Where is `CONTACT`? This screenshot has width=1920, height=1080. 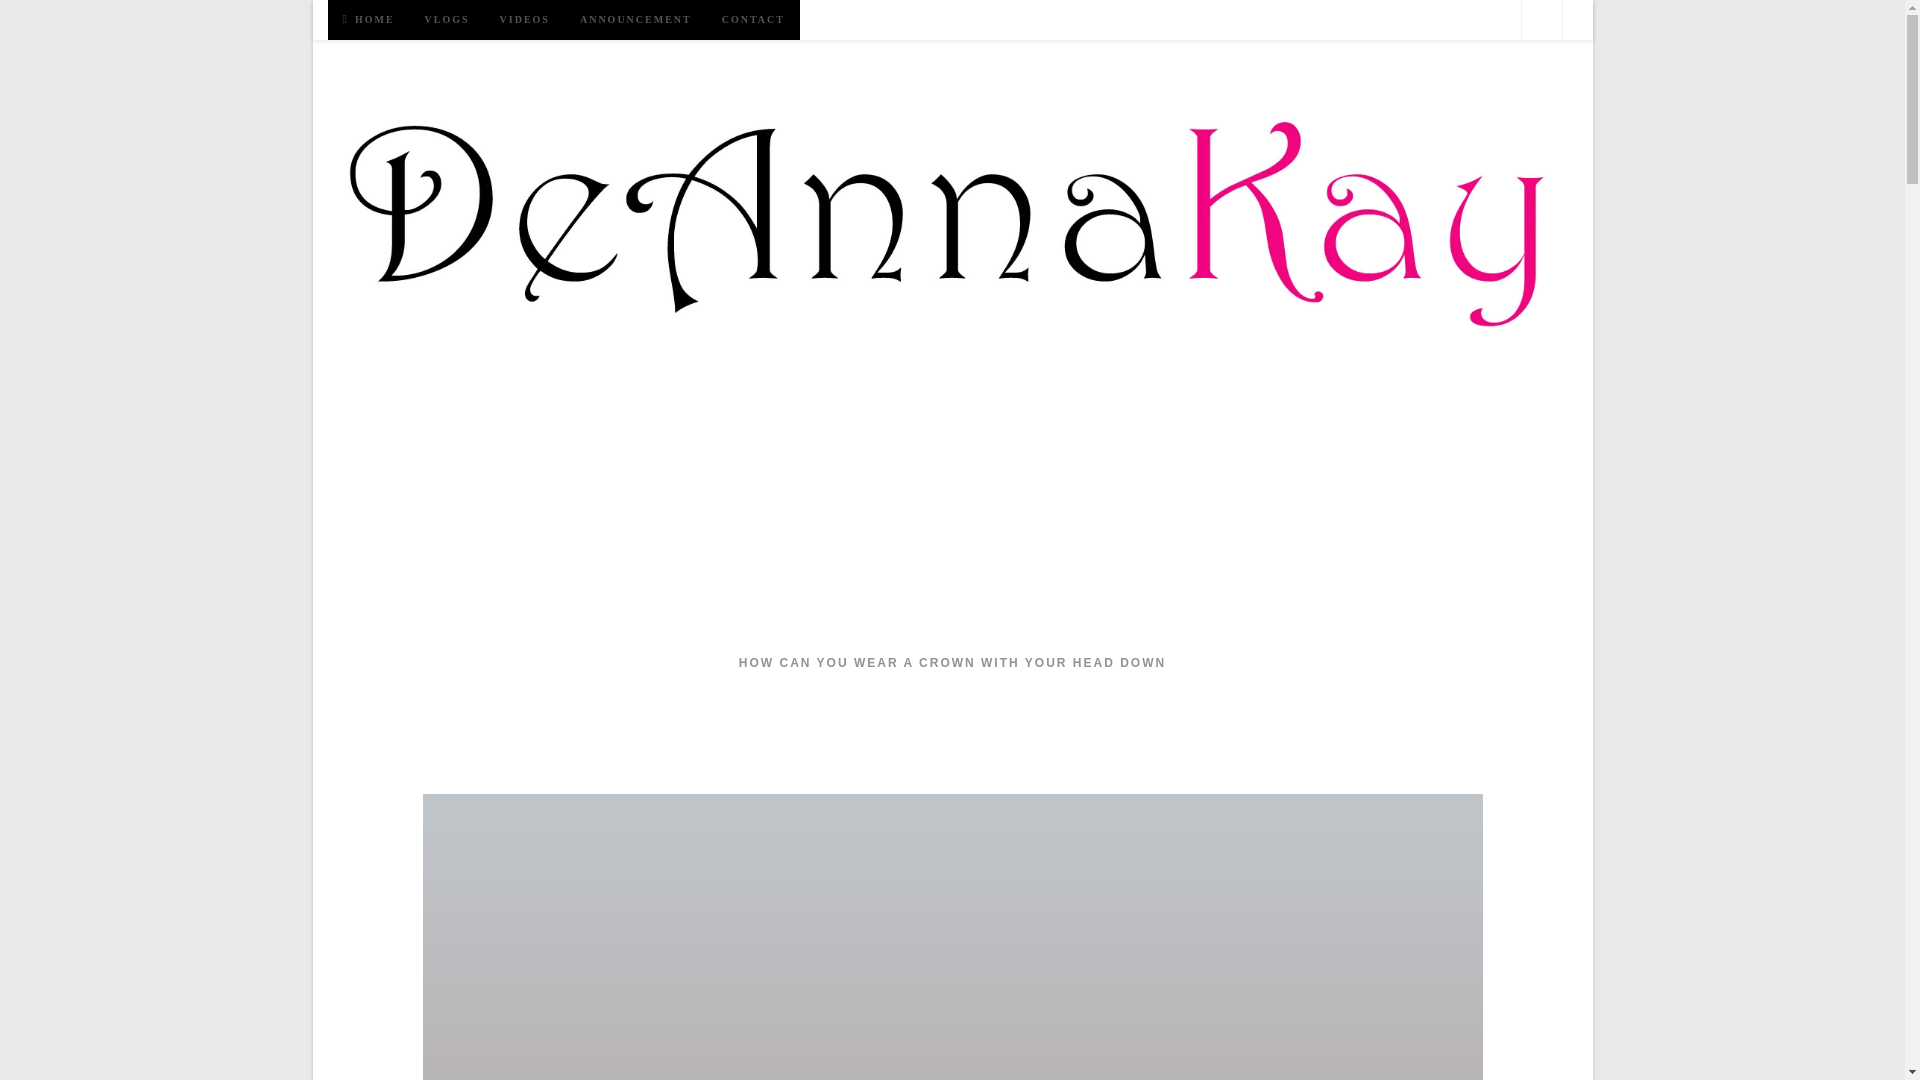 CONTACT is located at coordinates (753, 20).